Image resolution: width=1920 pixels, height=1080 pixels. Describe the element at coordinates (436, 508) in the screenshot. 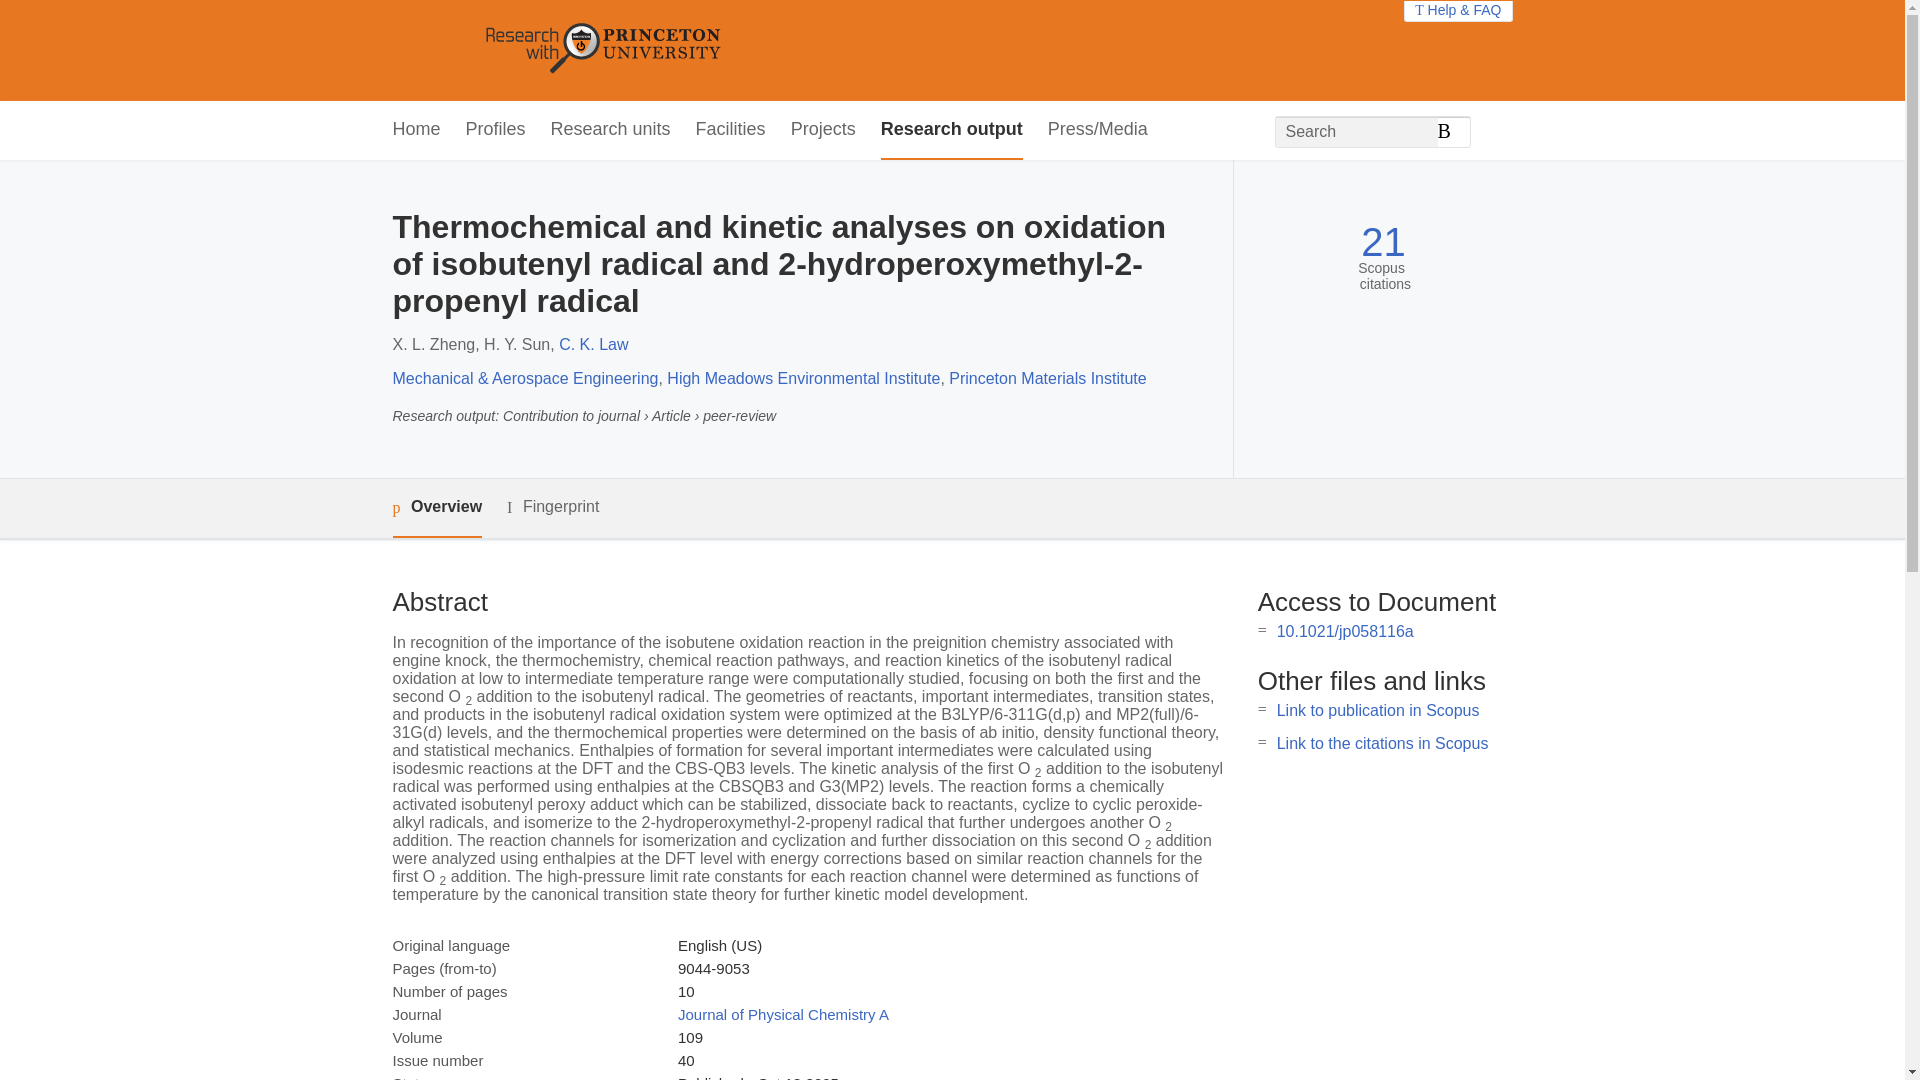

I see `Overview` at that location.